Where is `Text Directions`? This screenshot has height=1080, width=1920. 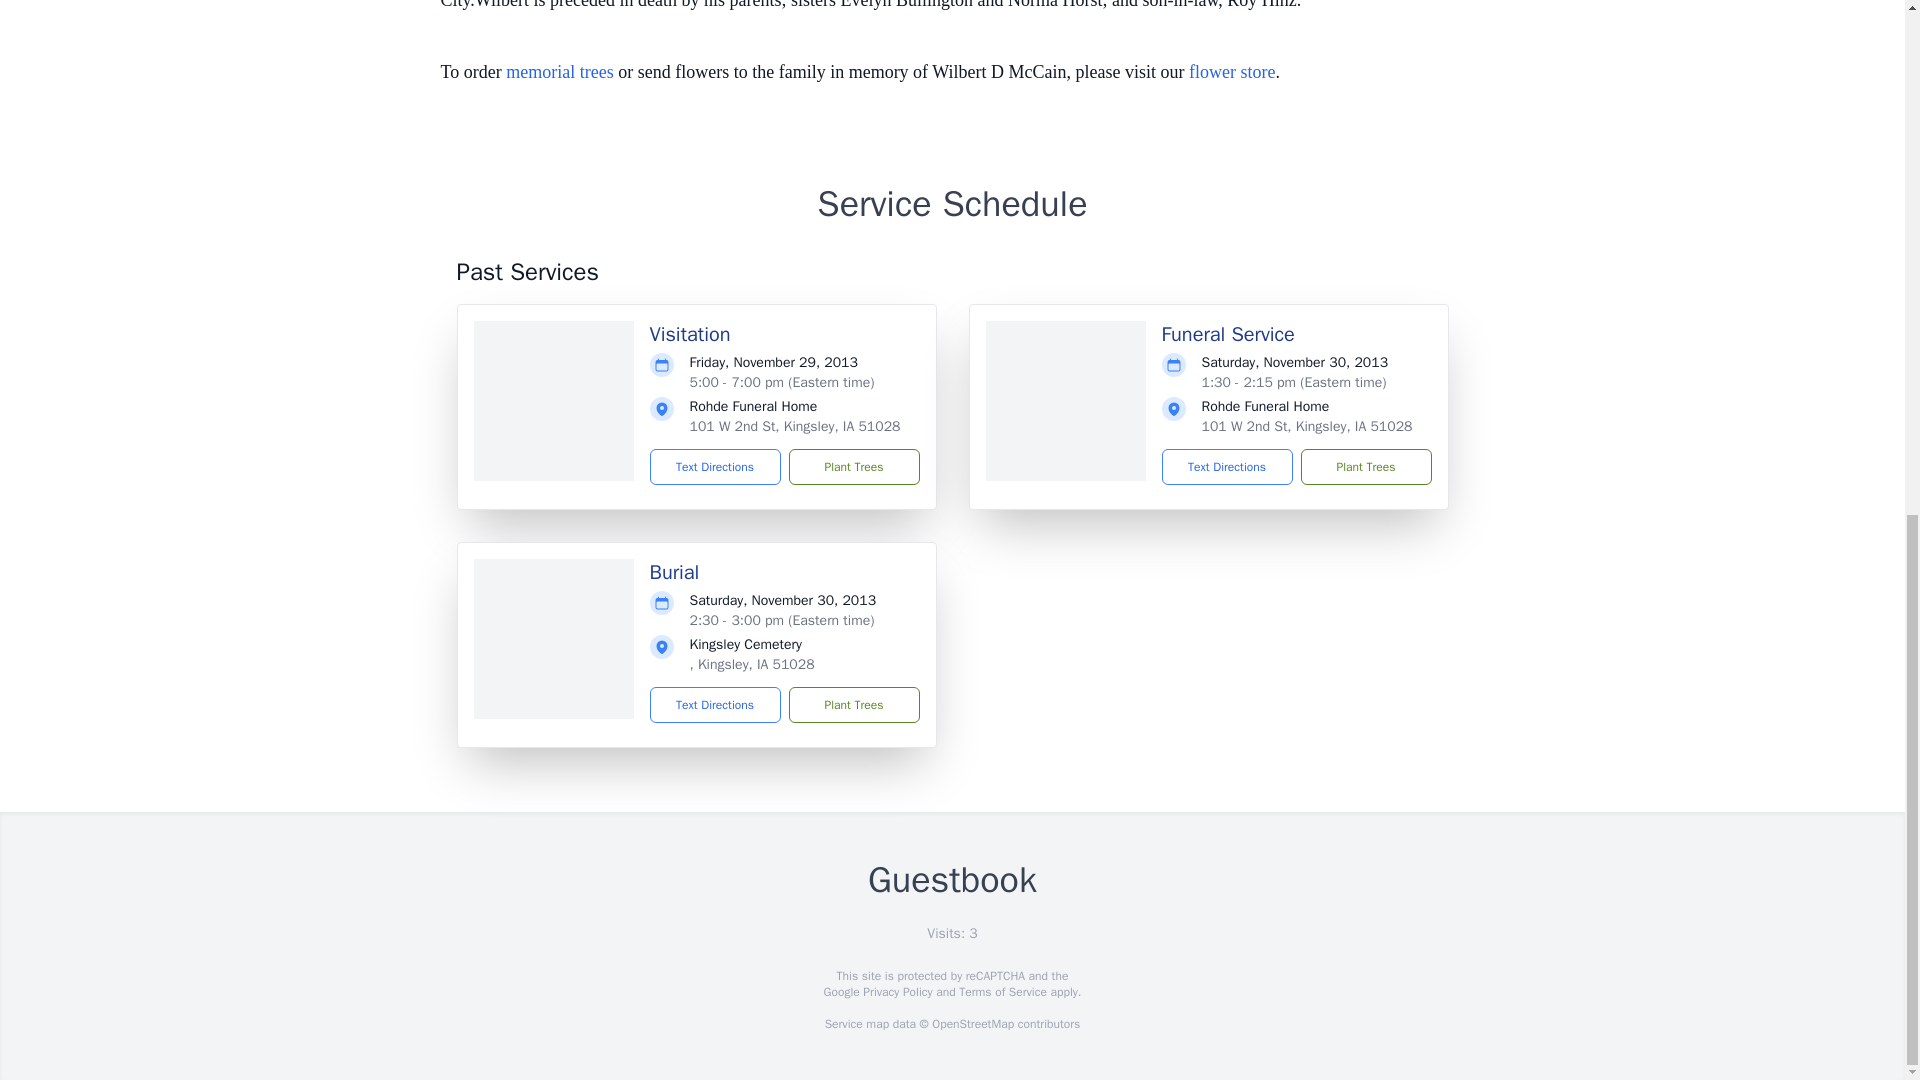 Text Directions is located at coordinates (716, 466).